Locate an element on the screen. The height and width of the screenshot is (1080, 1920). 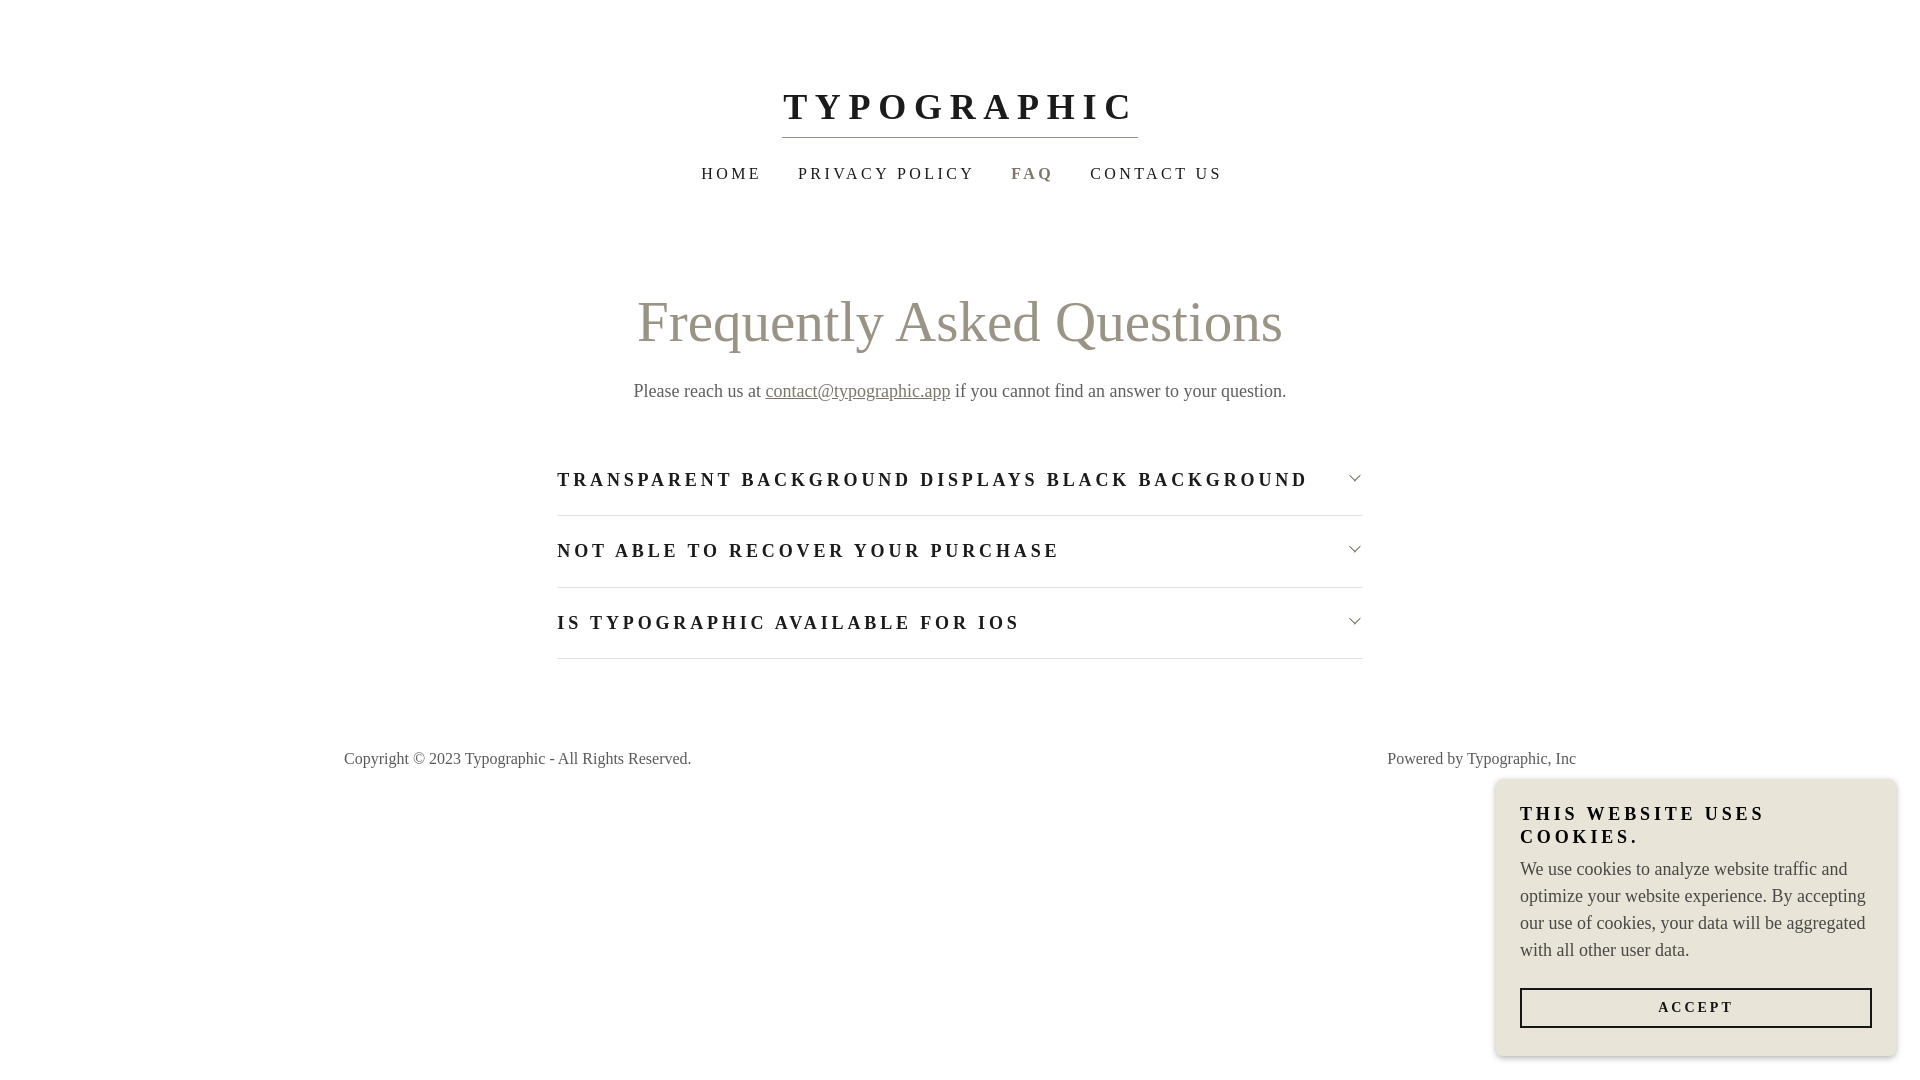
NOT ABLE TO RECOVER YOUR PURCHASE is located at coordinates (958, 552).